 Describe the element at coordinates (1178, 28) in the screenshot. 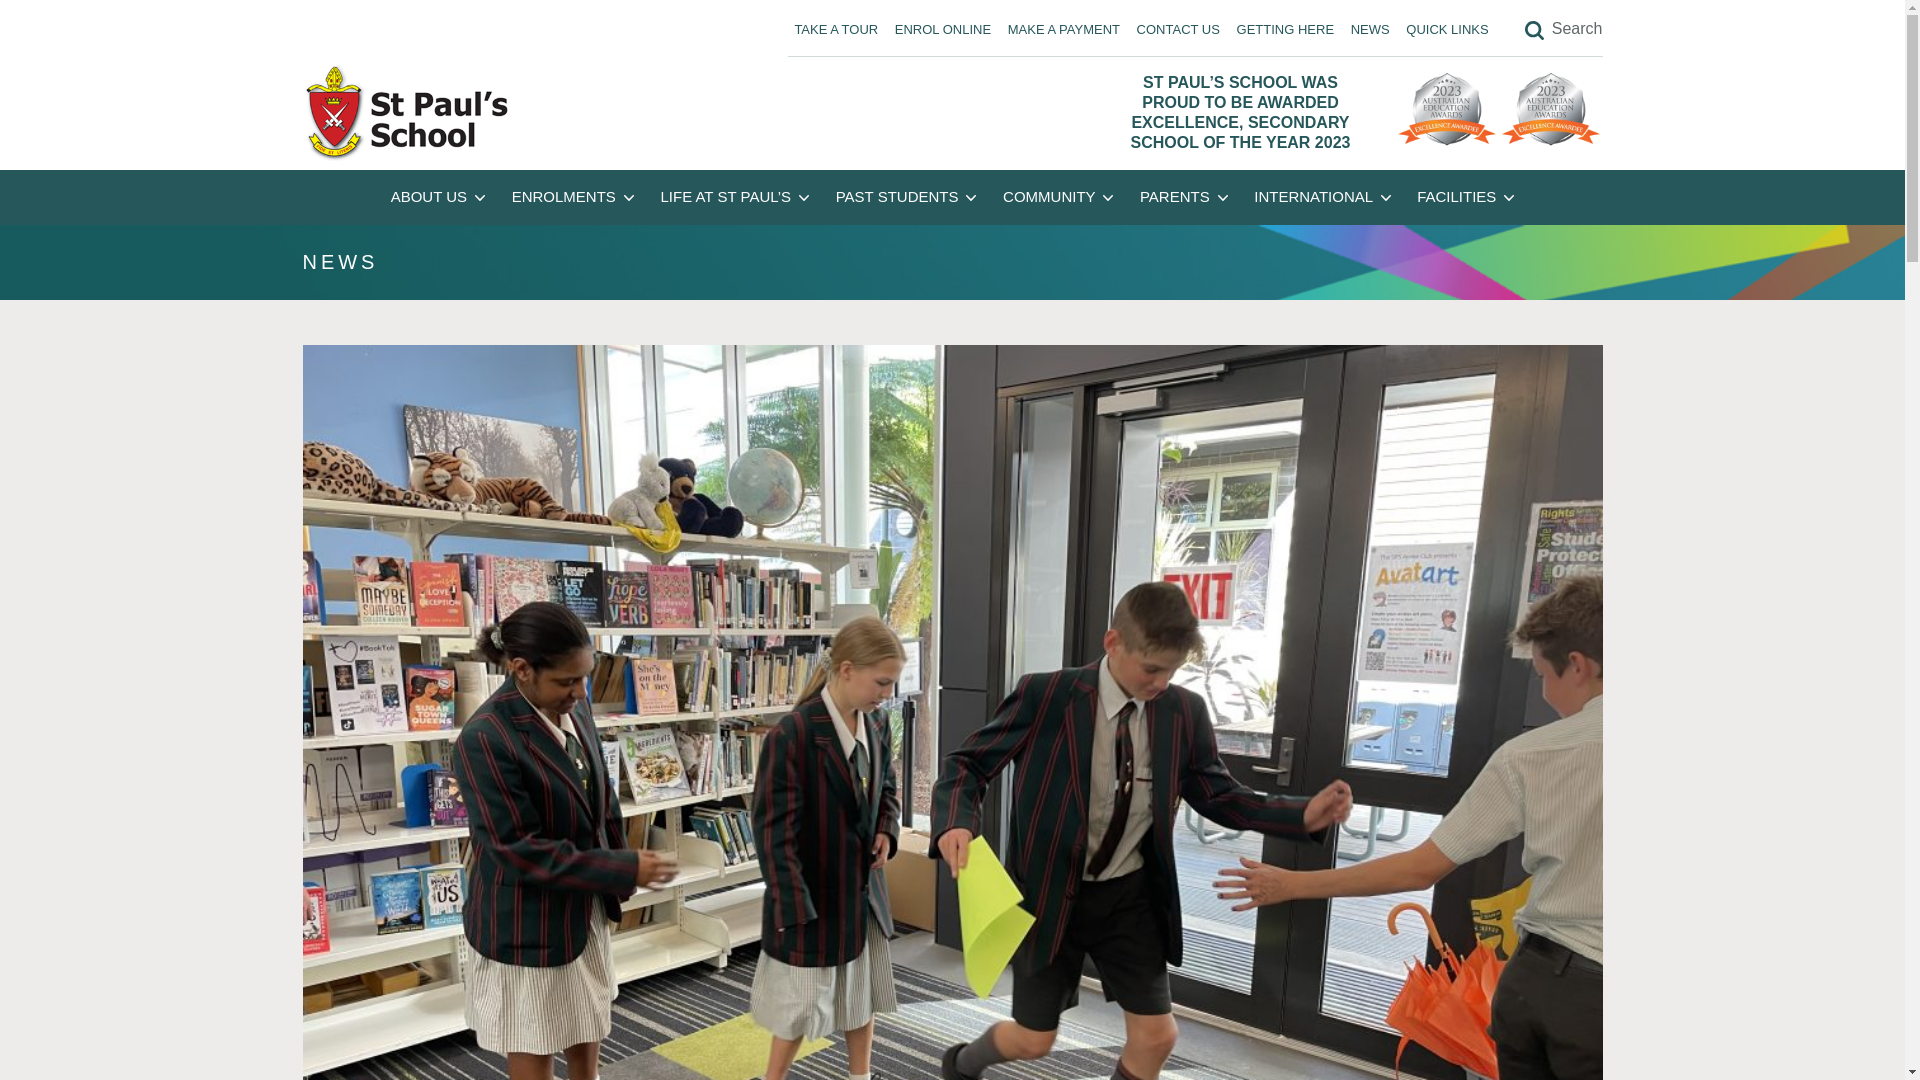

I see `CONTACT US` at that location.